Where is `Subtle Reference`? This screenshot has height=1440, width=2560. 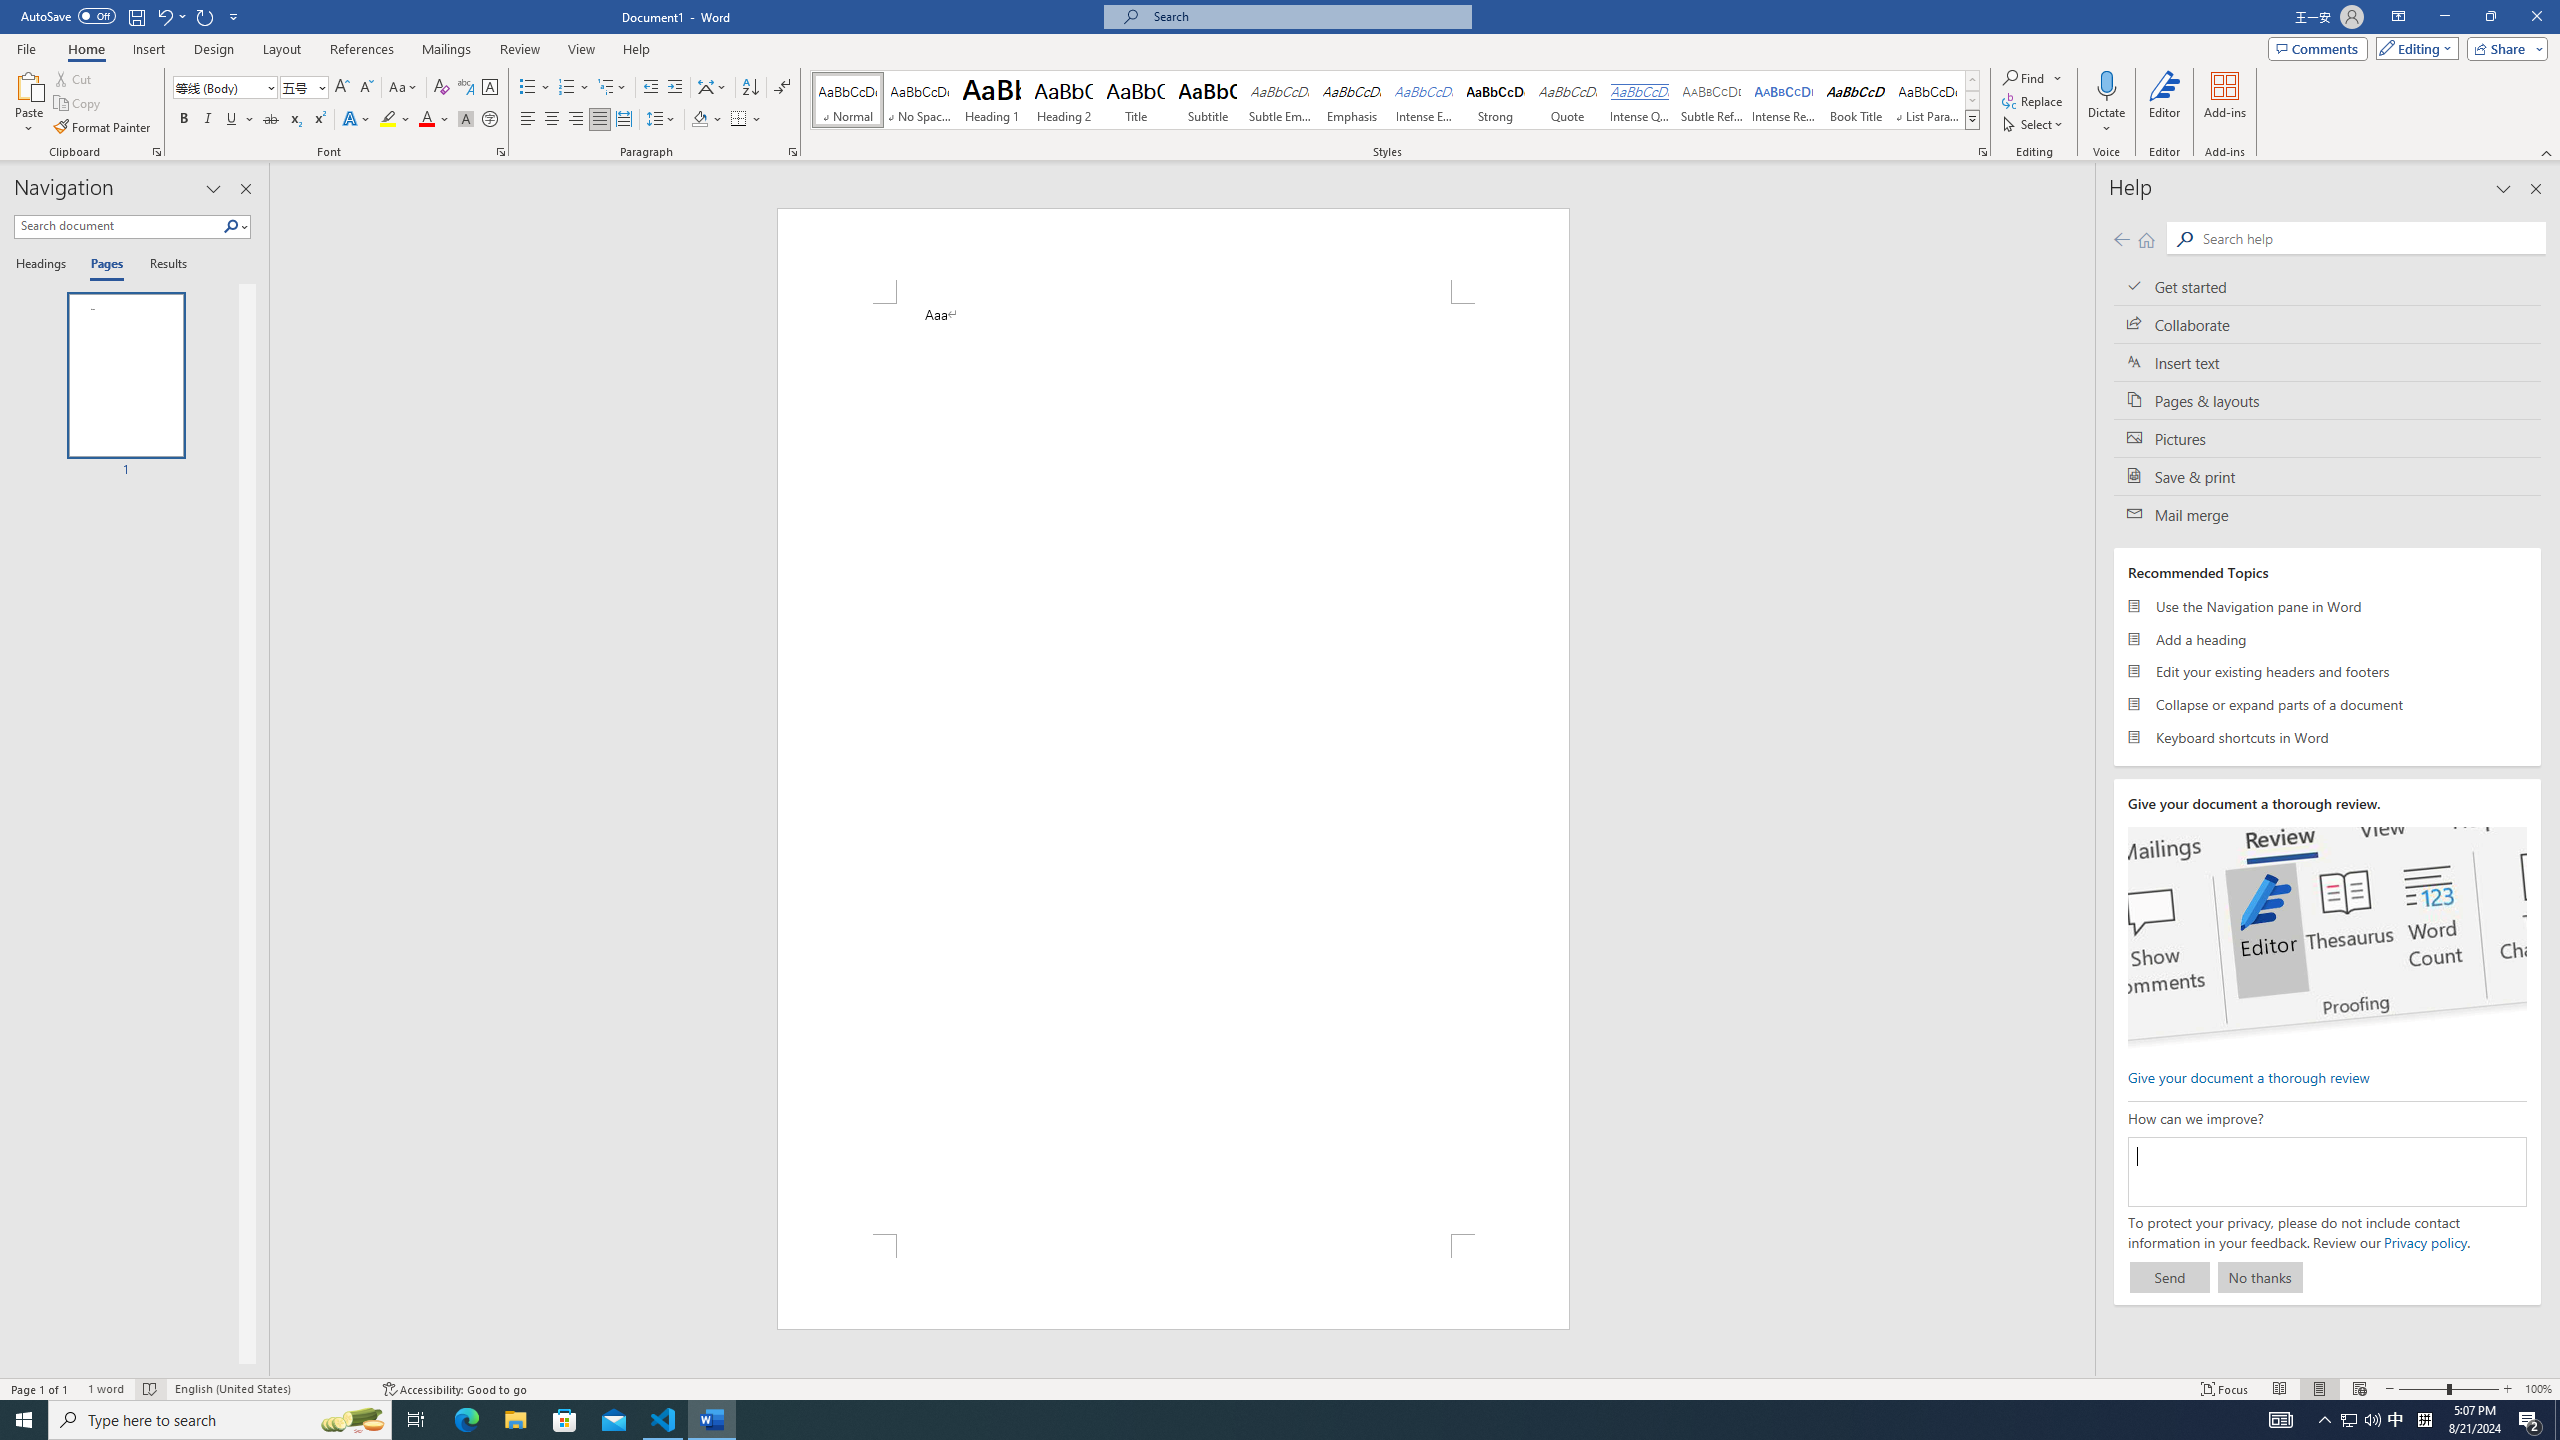 Subtle Reference is located at coordinates (1712, 100).